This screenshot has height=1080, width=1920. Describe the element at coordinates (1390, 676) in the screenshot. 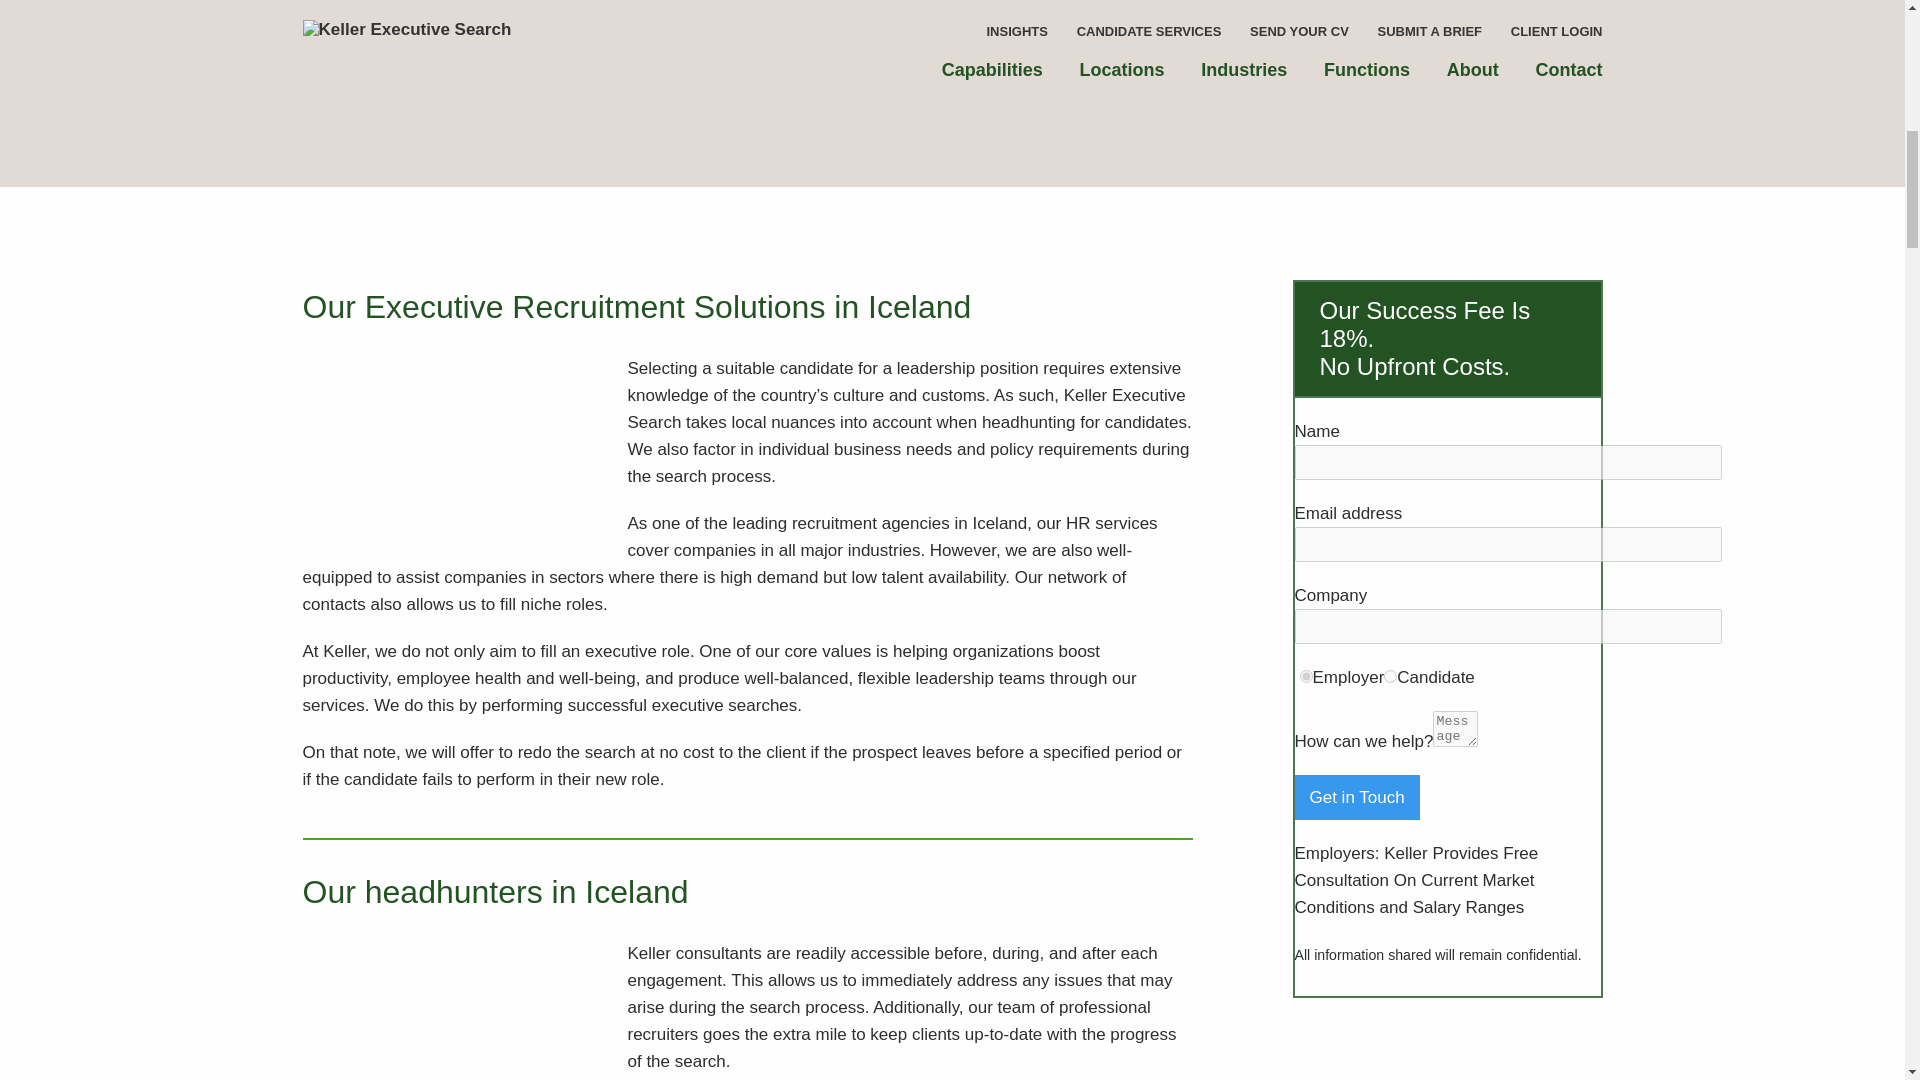

I see `Candidate` at that location.